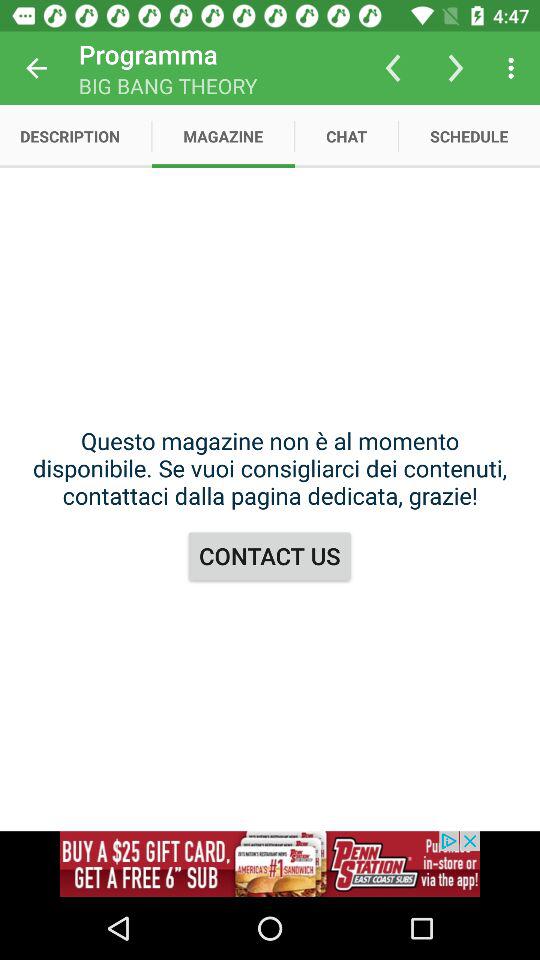  What do you see at coordinates (270, 864) in the screenshot?
I see `open advertisement` at bounding box center [270, 864].